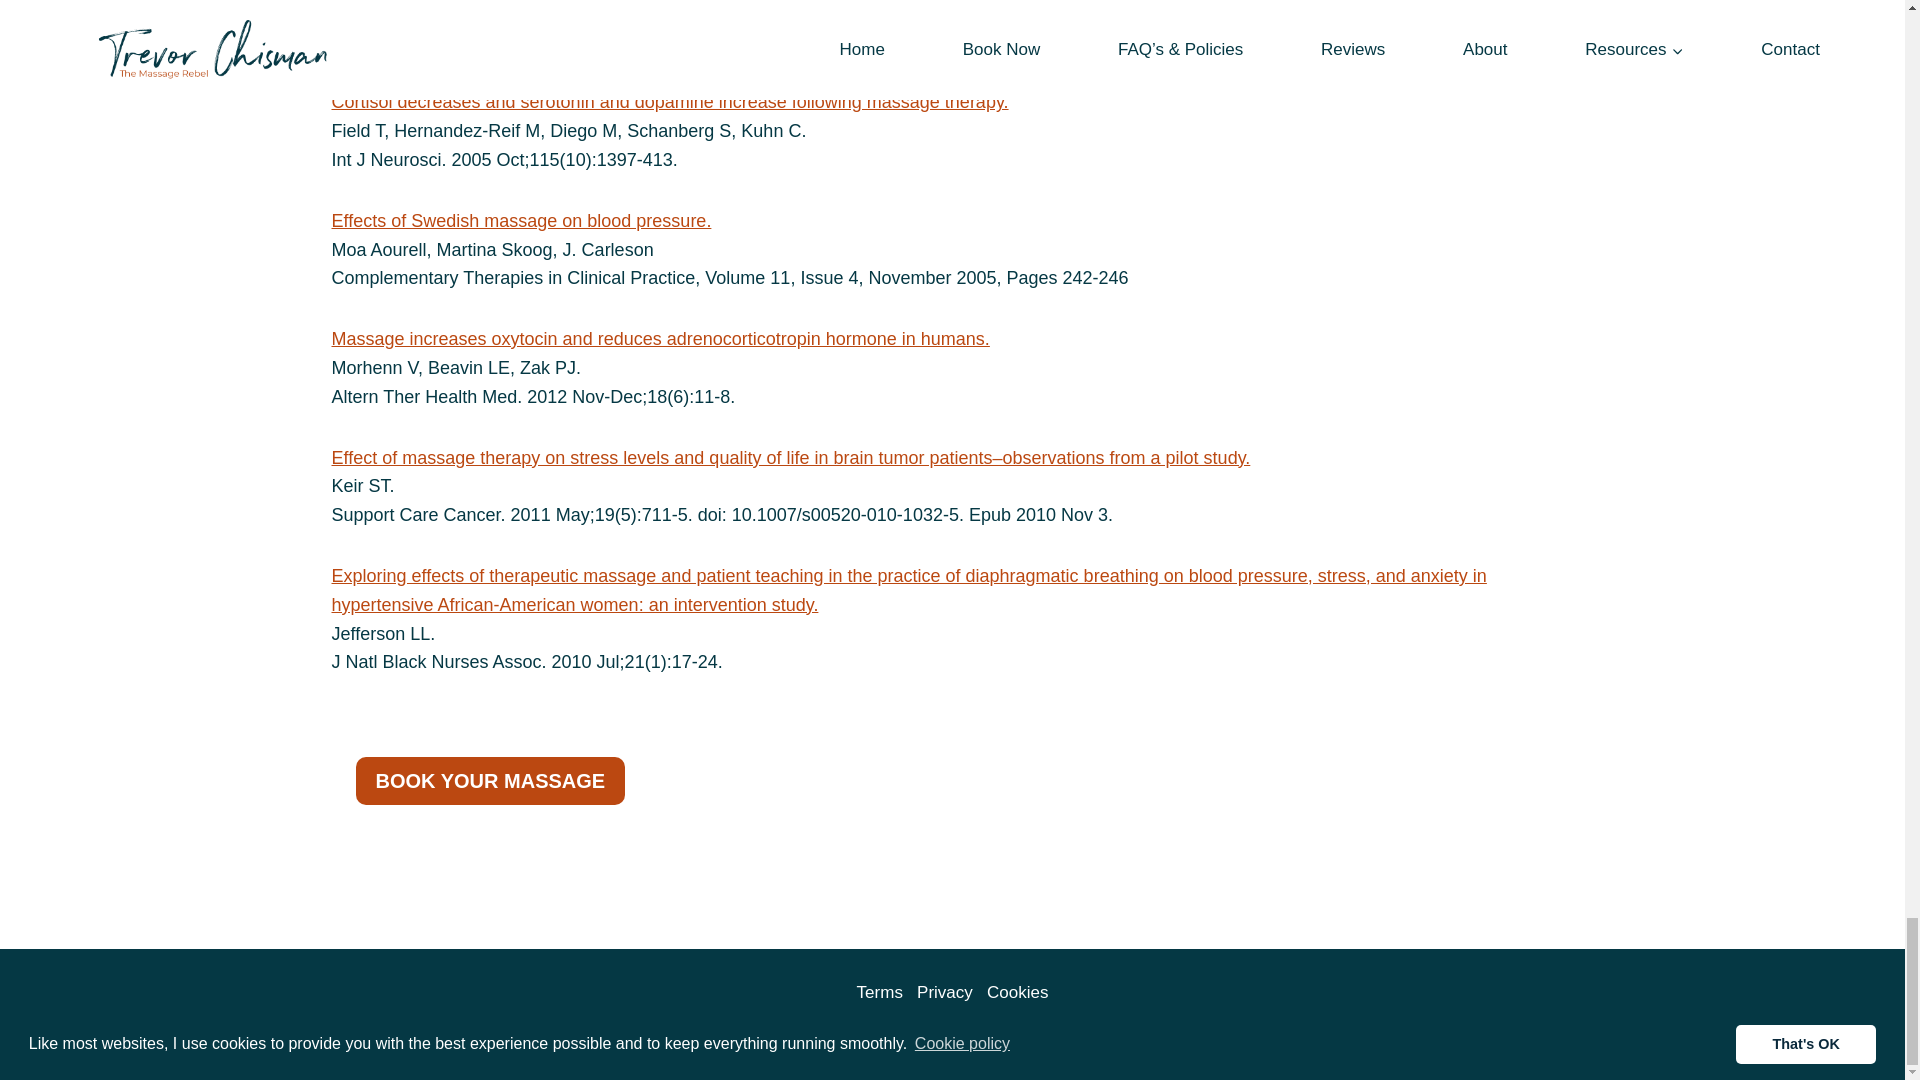 This screenshot has height=1080, width=1920. I want to click on Effects of Swedish massage on blood pressure., so click(522, 220).